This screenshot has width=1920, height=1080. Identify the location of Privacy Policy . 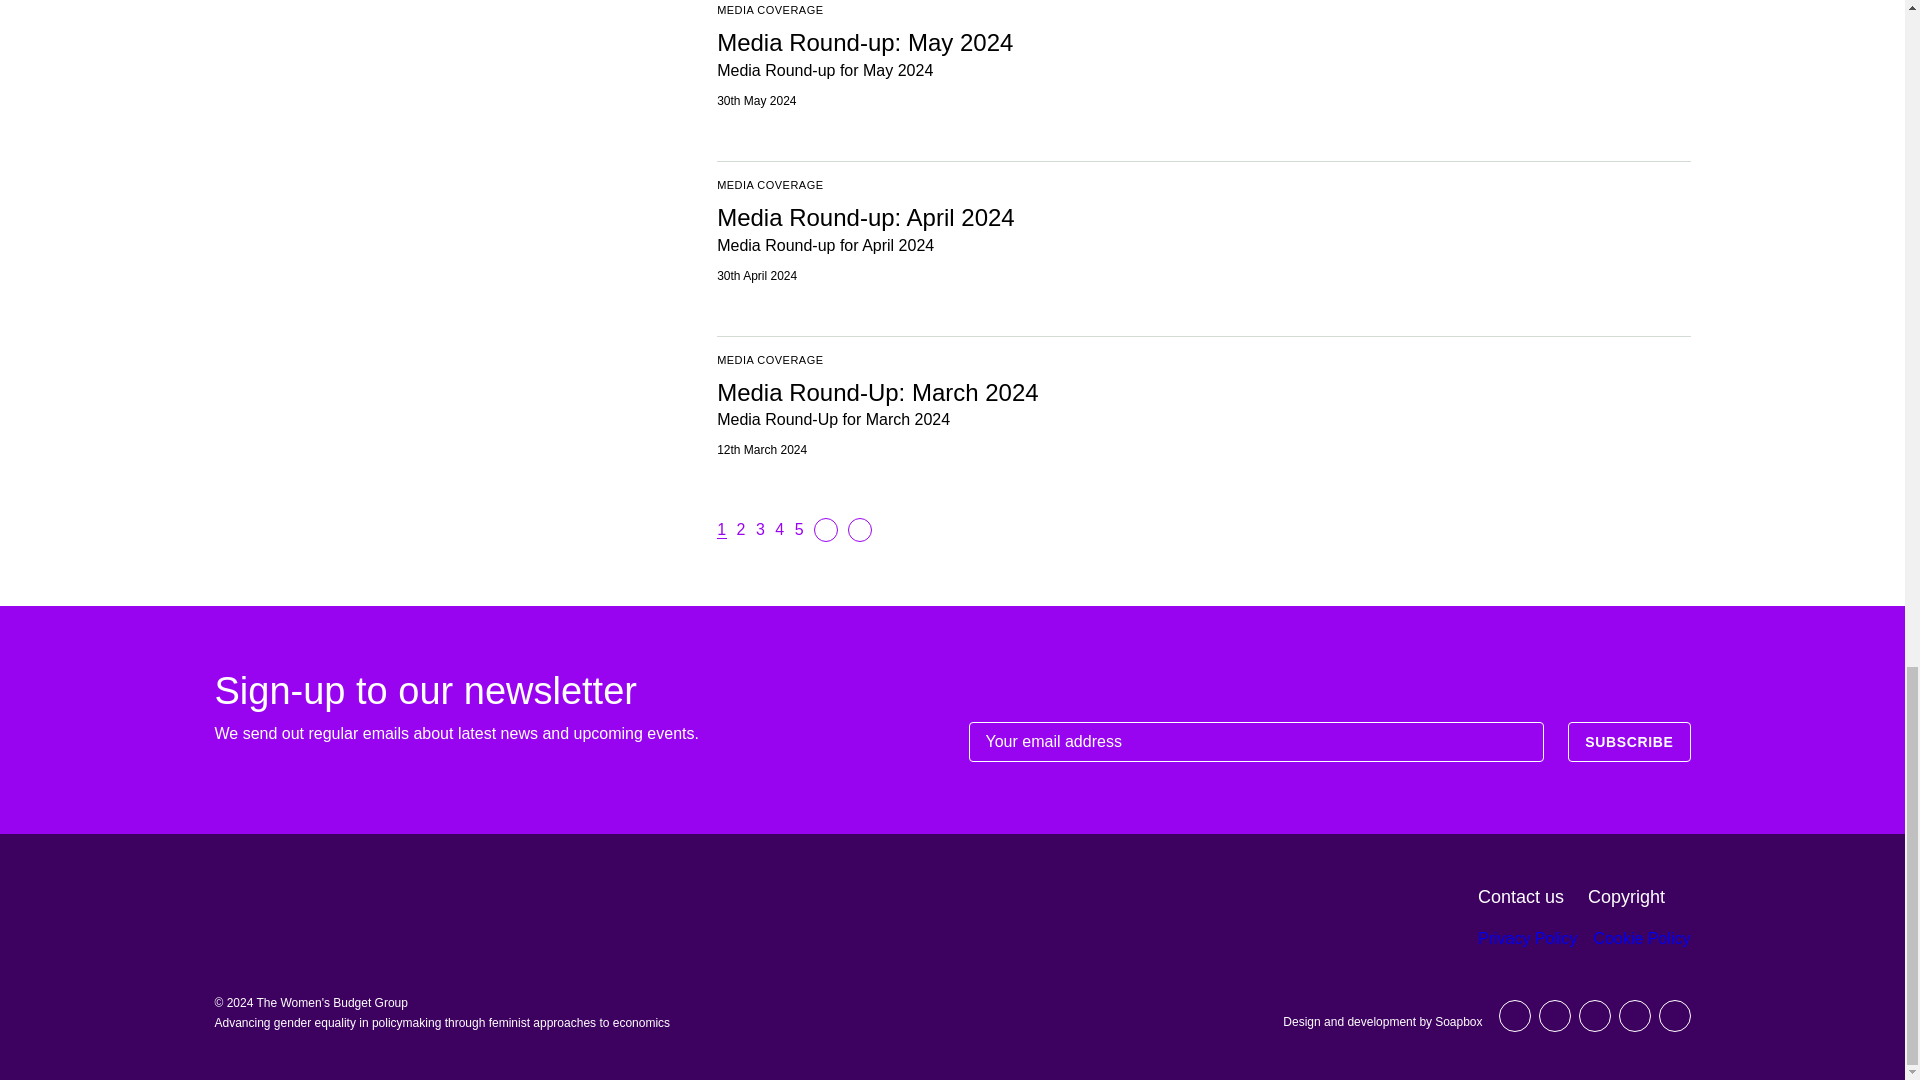
(1528, 938).